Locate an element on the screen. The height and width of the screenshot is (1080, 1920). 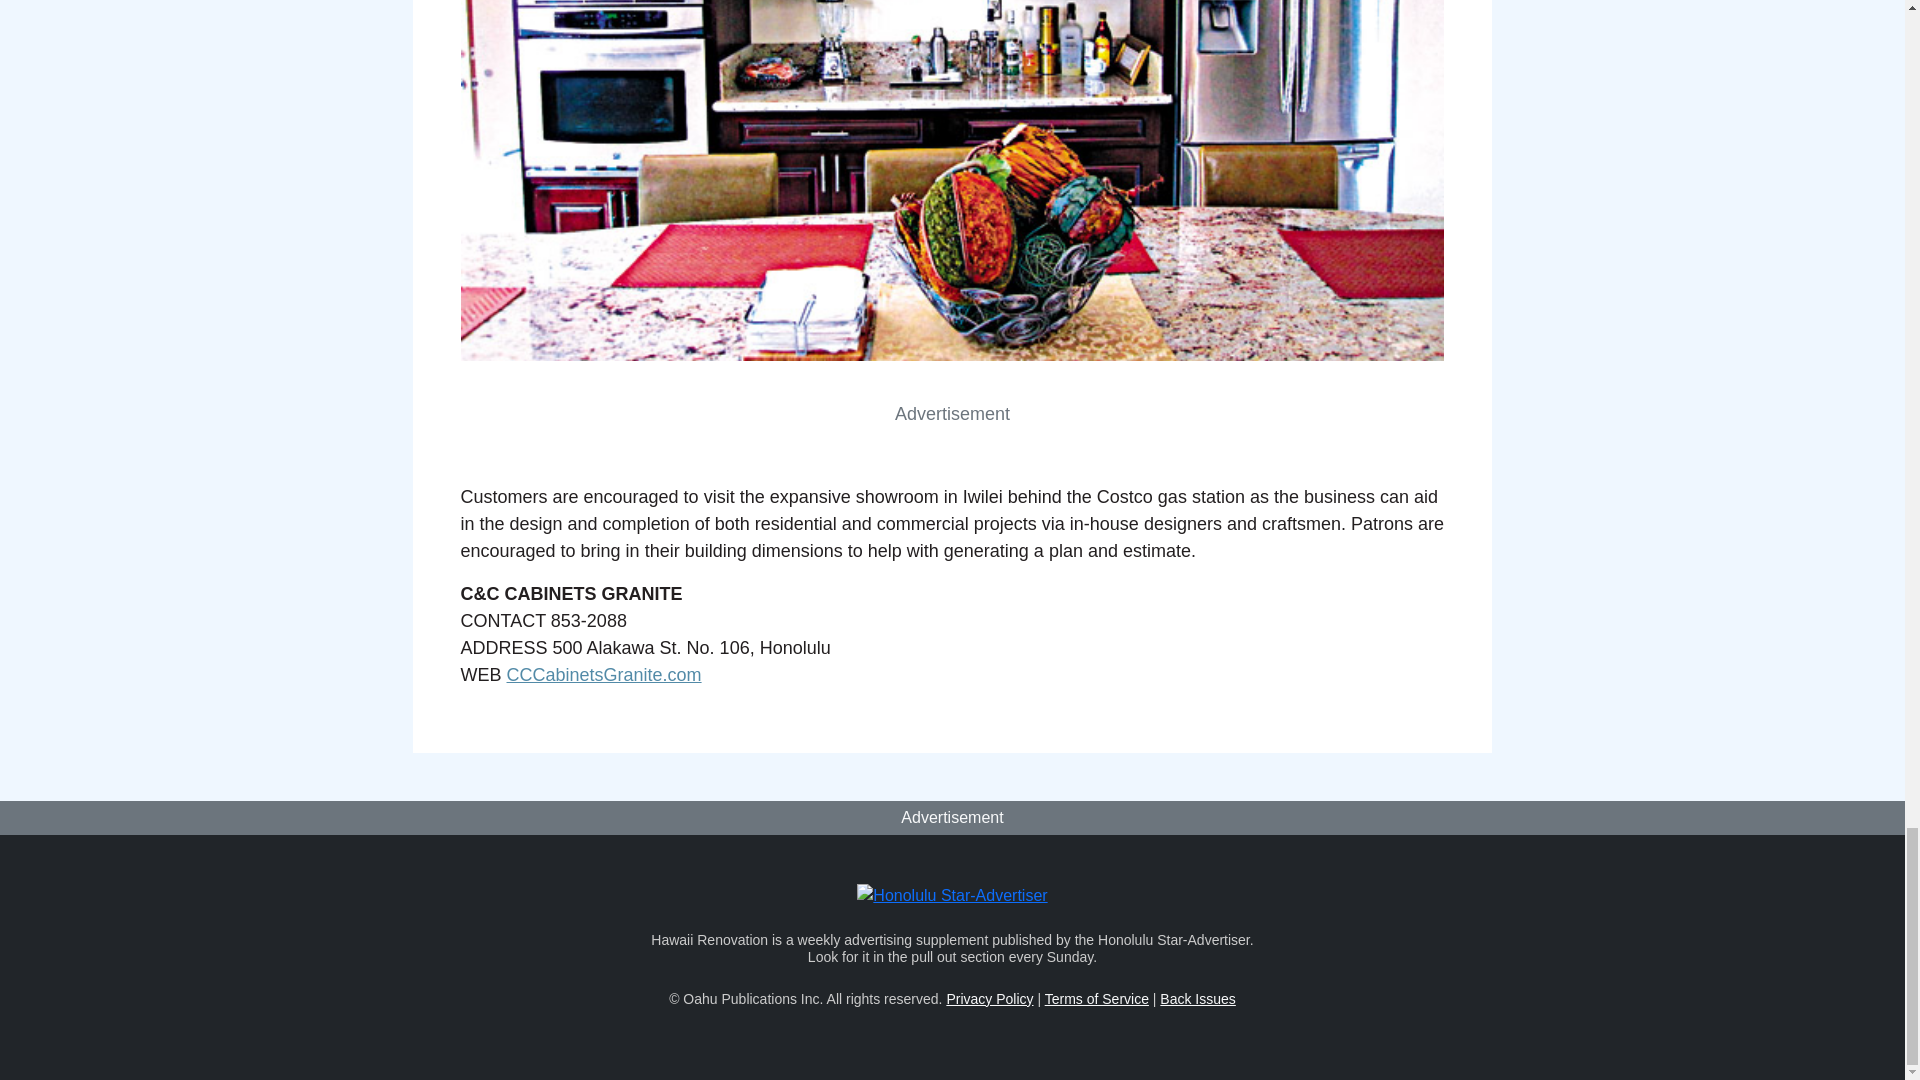
Terms of Service is located at coordinates (1096, 998).